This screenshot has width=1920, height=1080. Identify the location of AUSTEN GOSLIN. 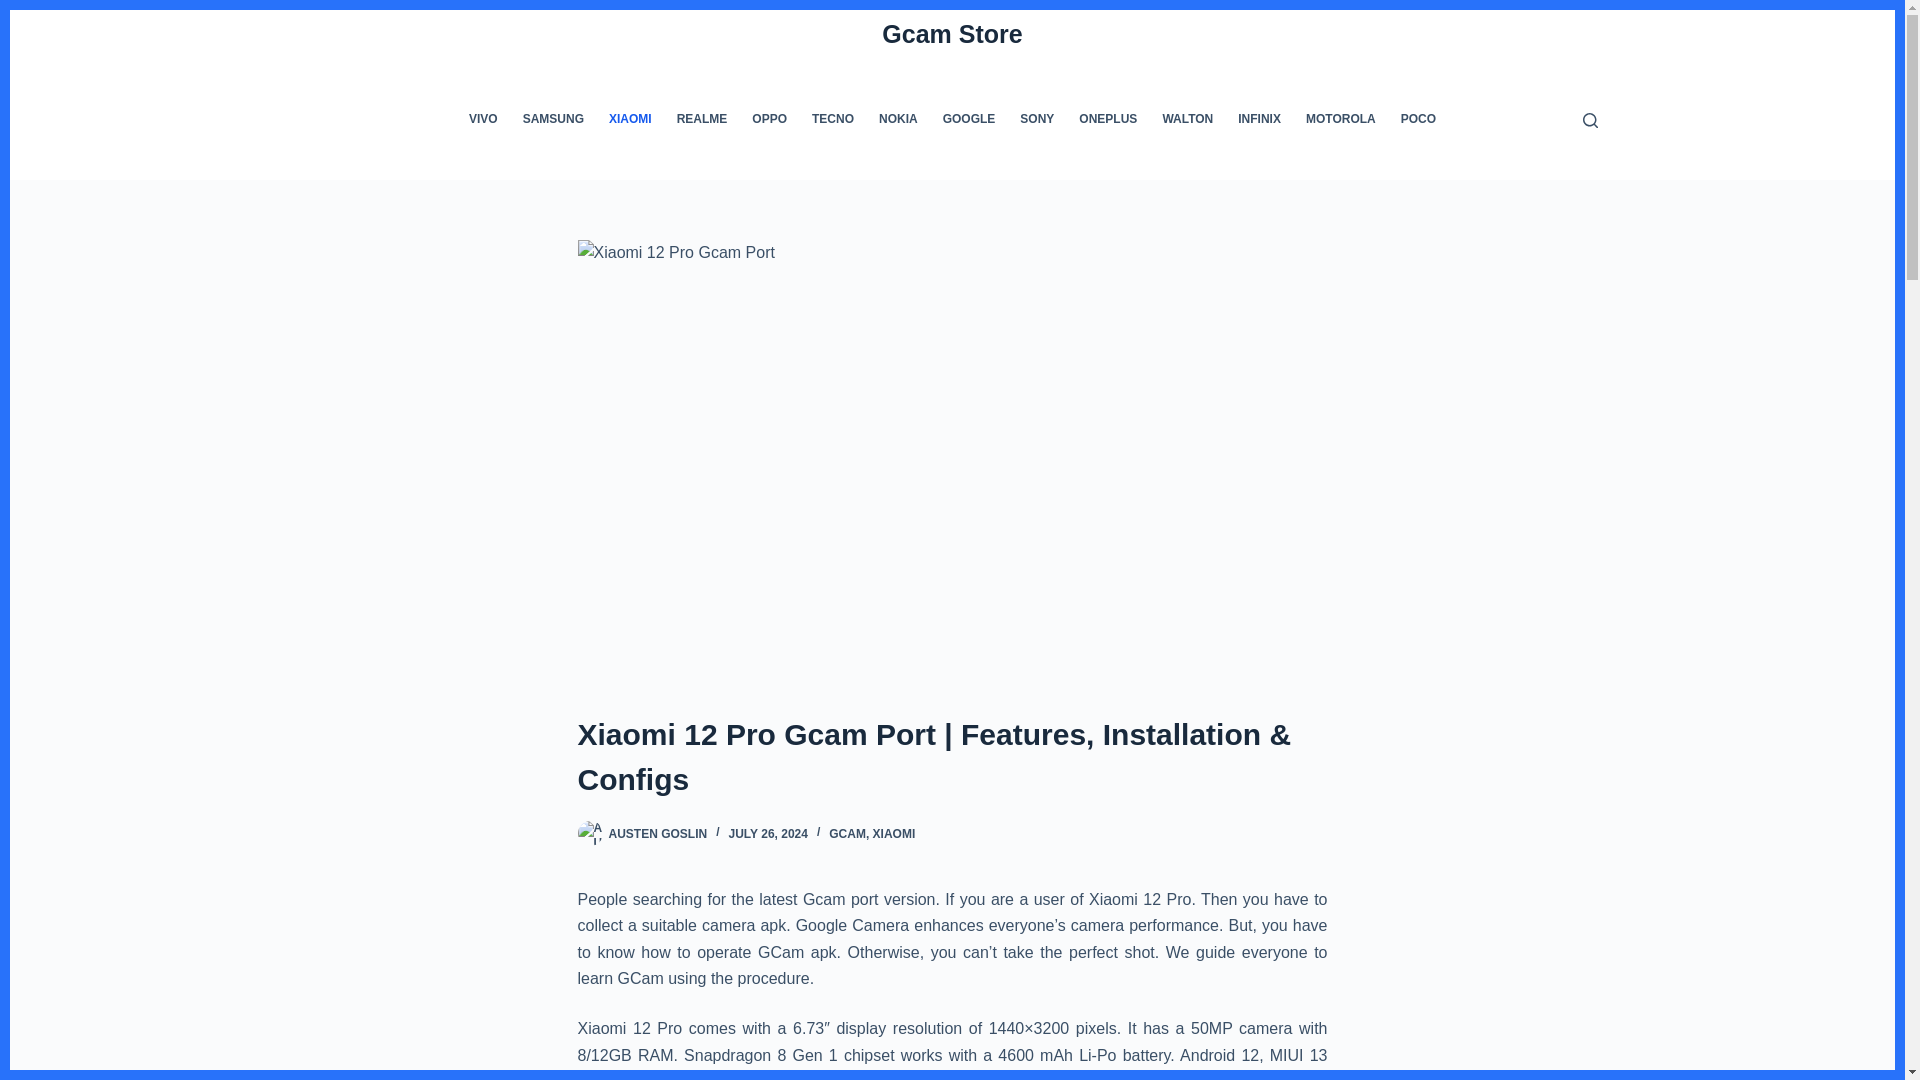
(657, 834).